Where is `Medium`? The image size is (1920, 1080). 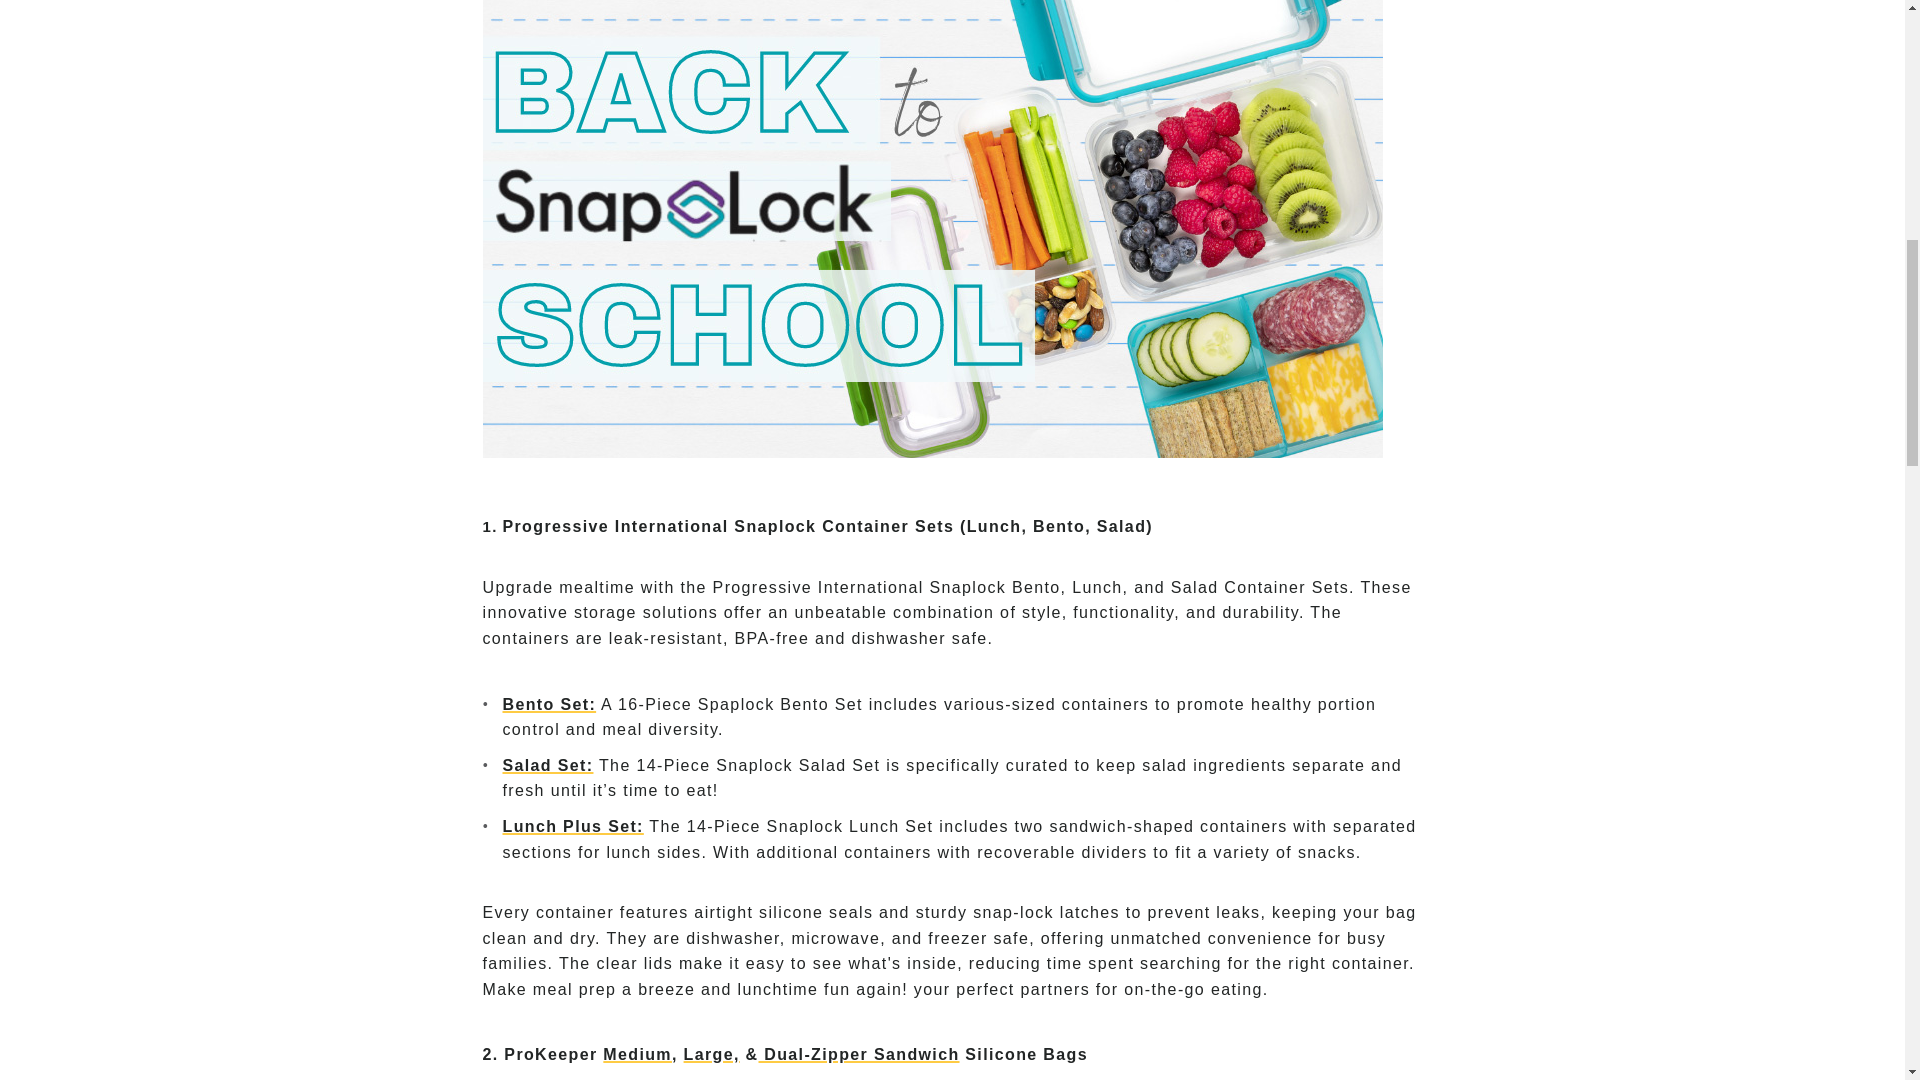 Medium is located at coordinates (637, 1054).